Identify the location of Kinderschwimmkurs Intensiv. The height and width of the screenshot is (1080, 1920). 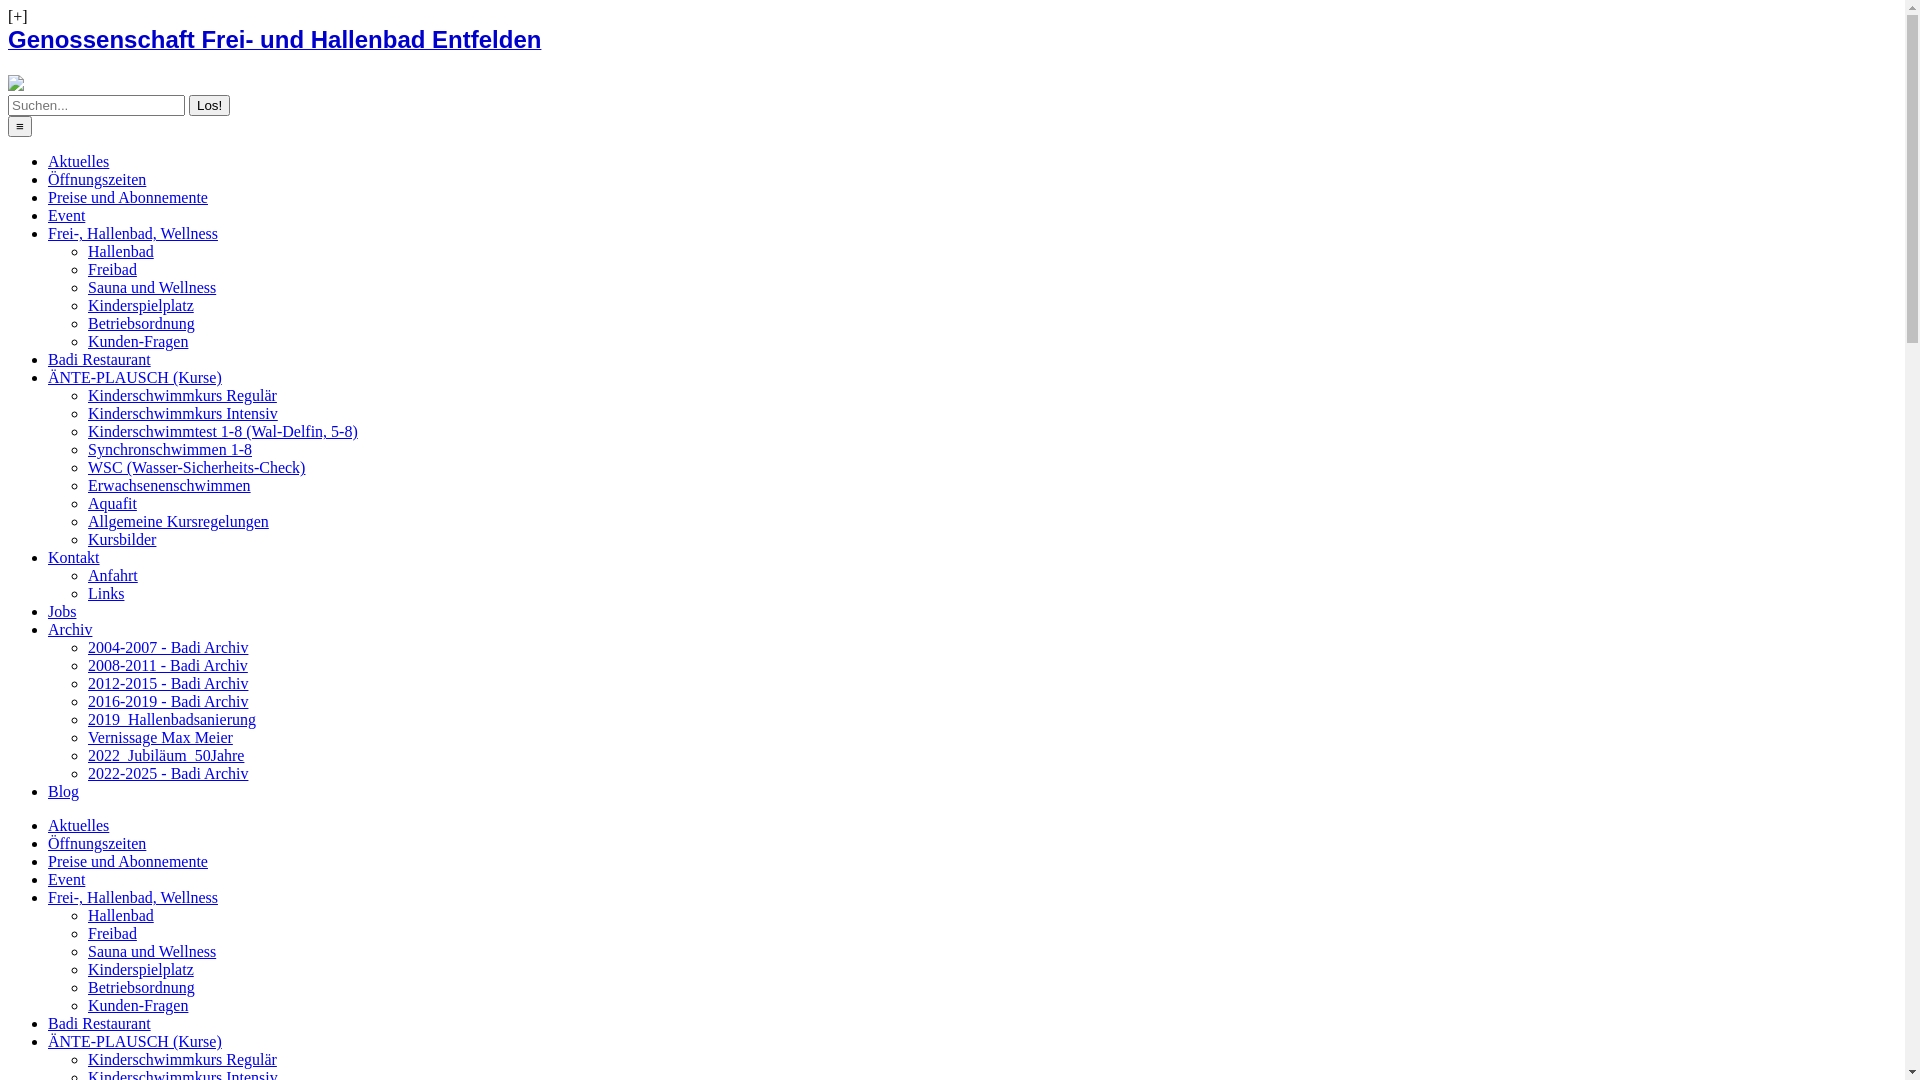
(183, 414).